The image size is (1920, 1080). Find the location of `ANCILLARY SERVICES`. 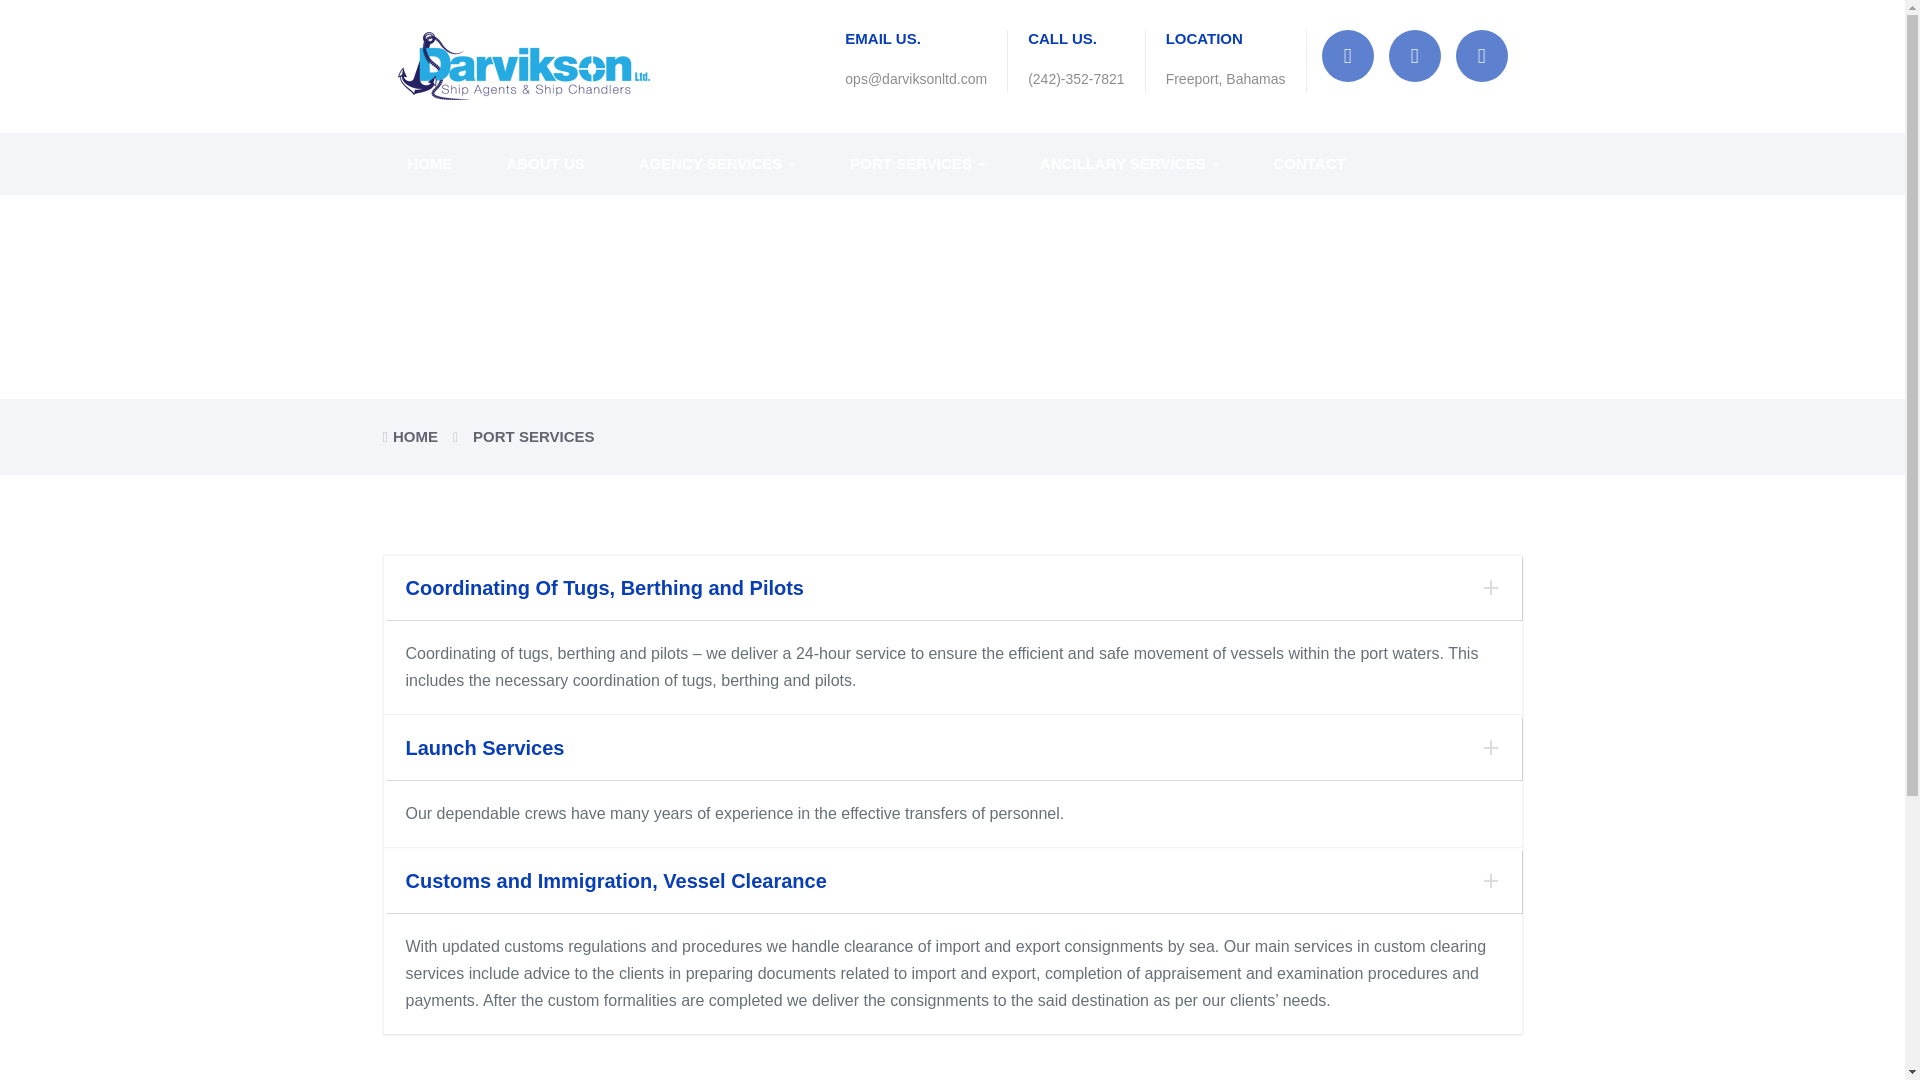

ANCILLARY SERVICES is located at coordinates (1130, 164).